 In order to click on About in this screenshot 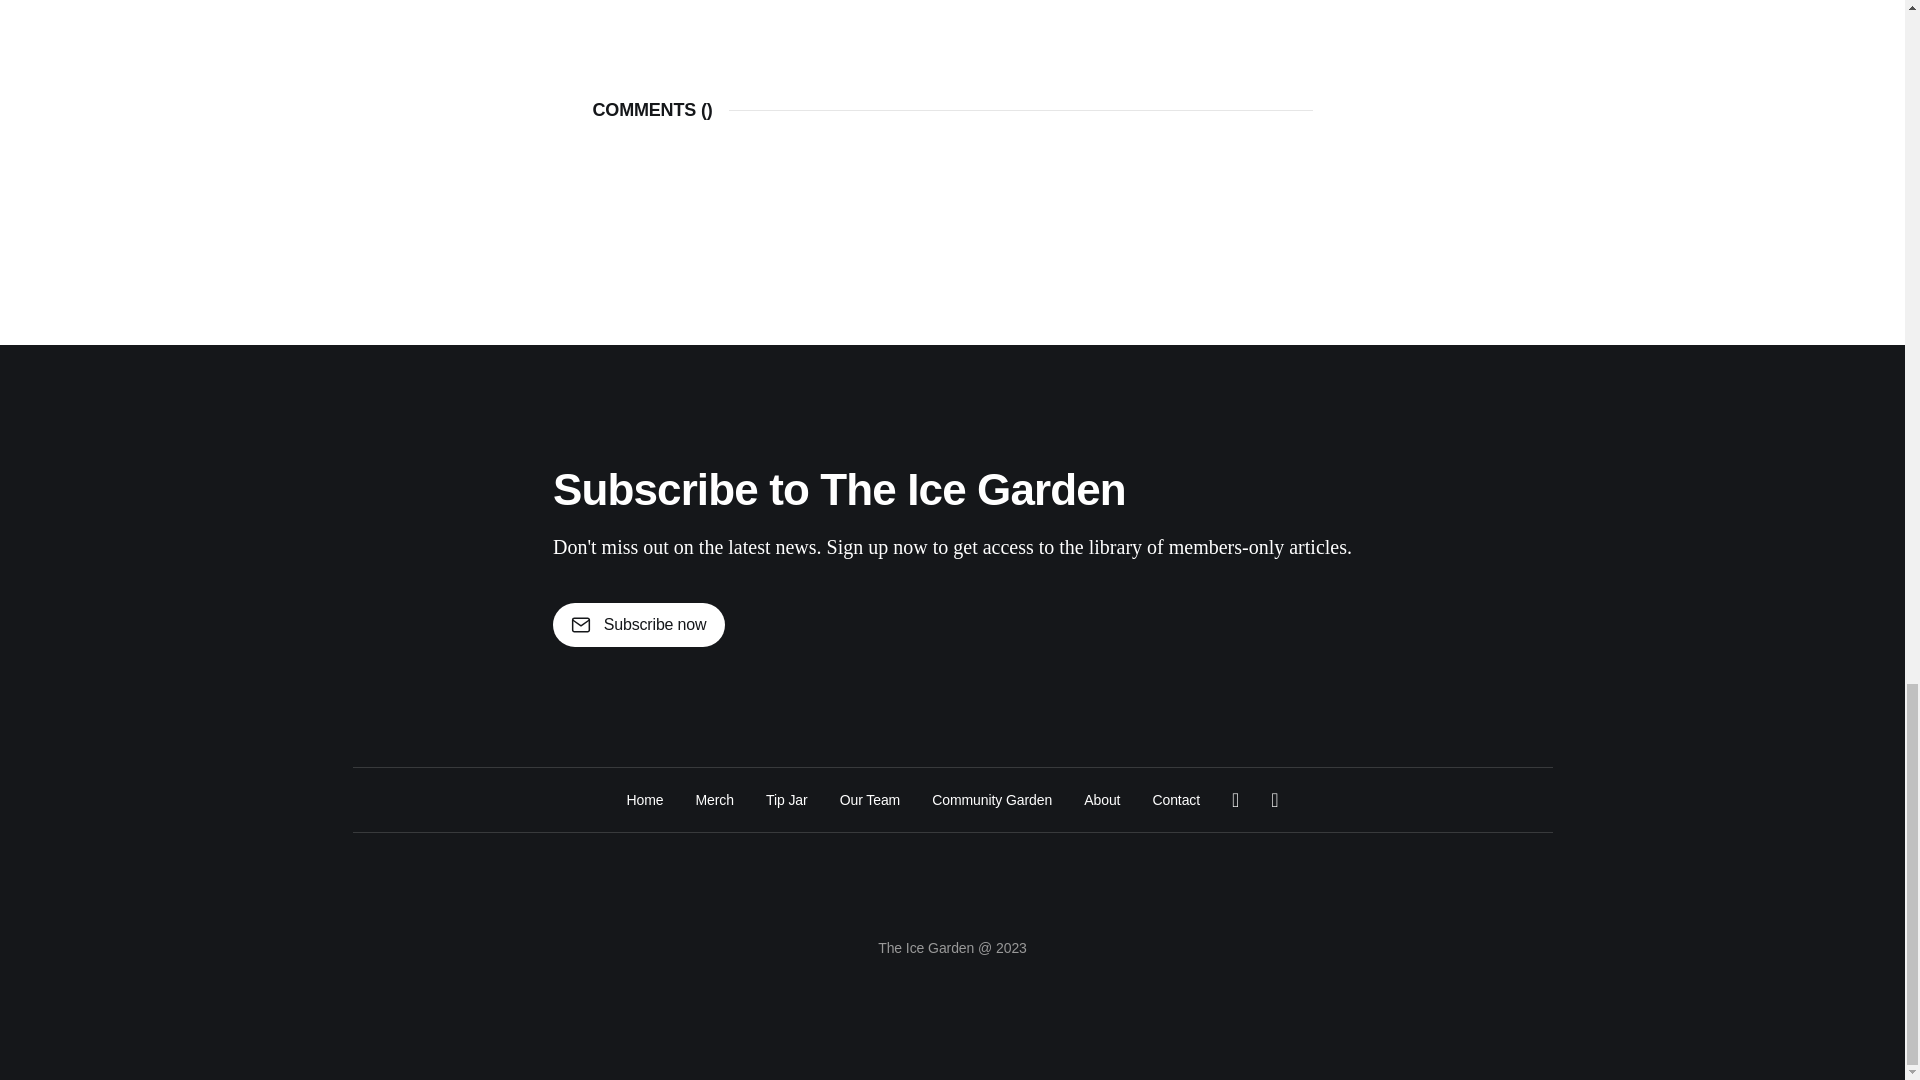, I will do `click(1102, 800)`.